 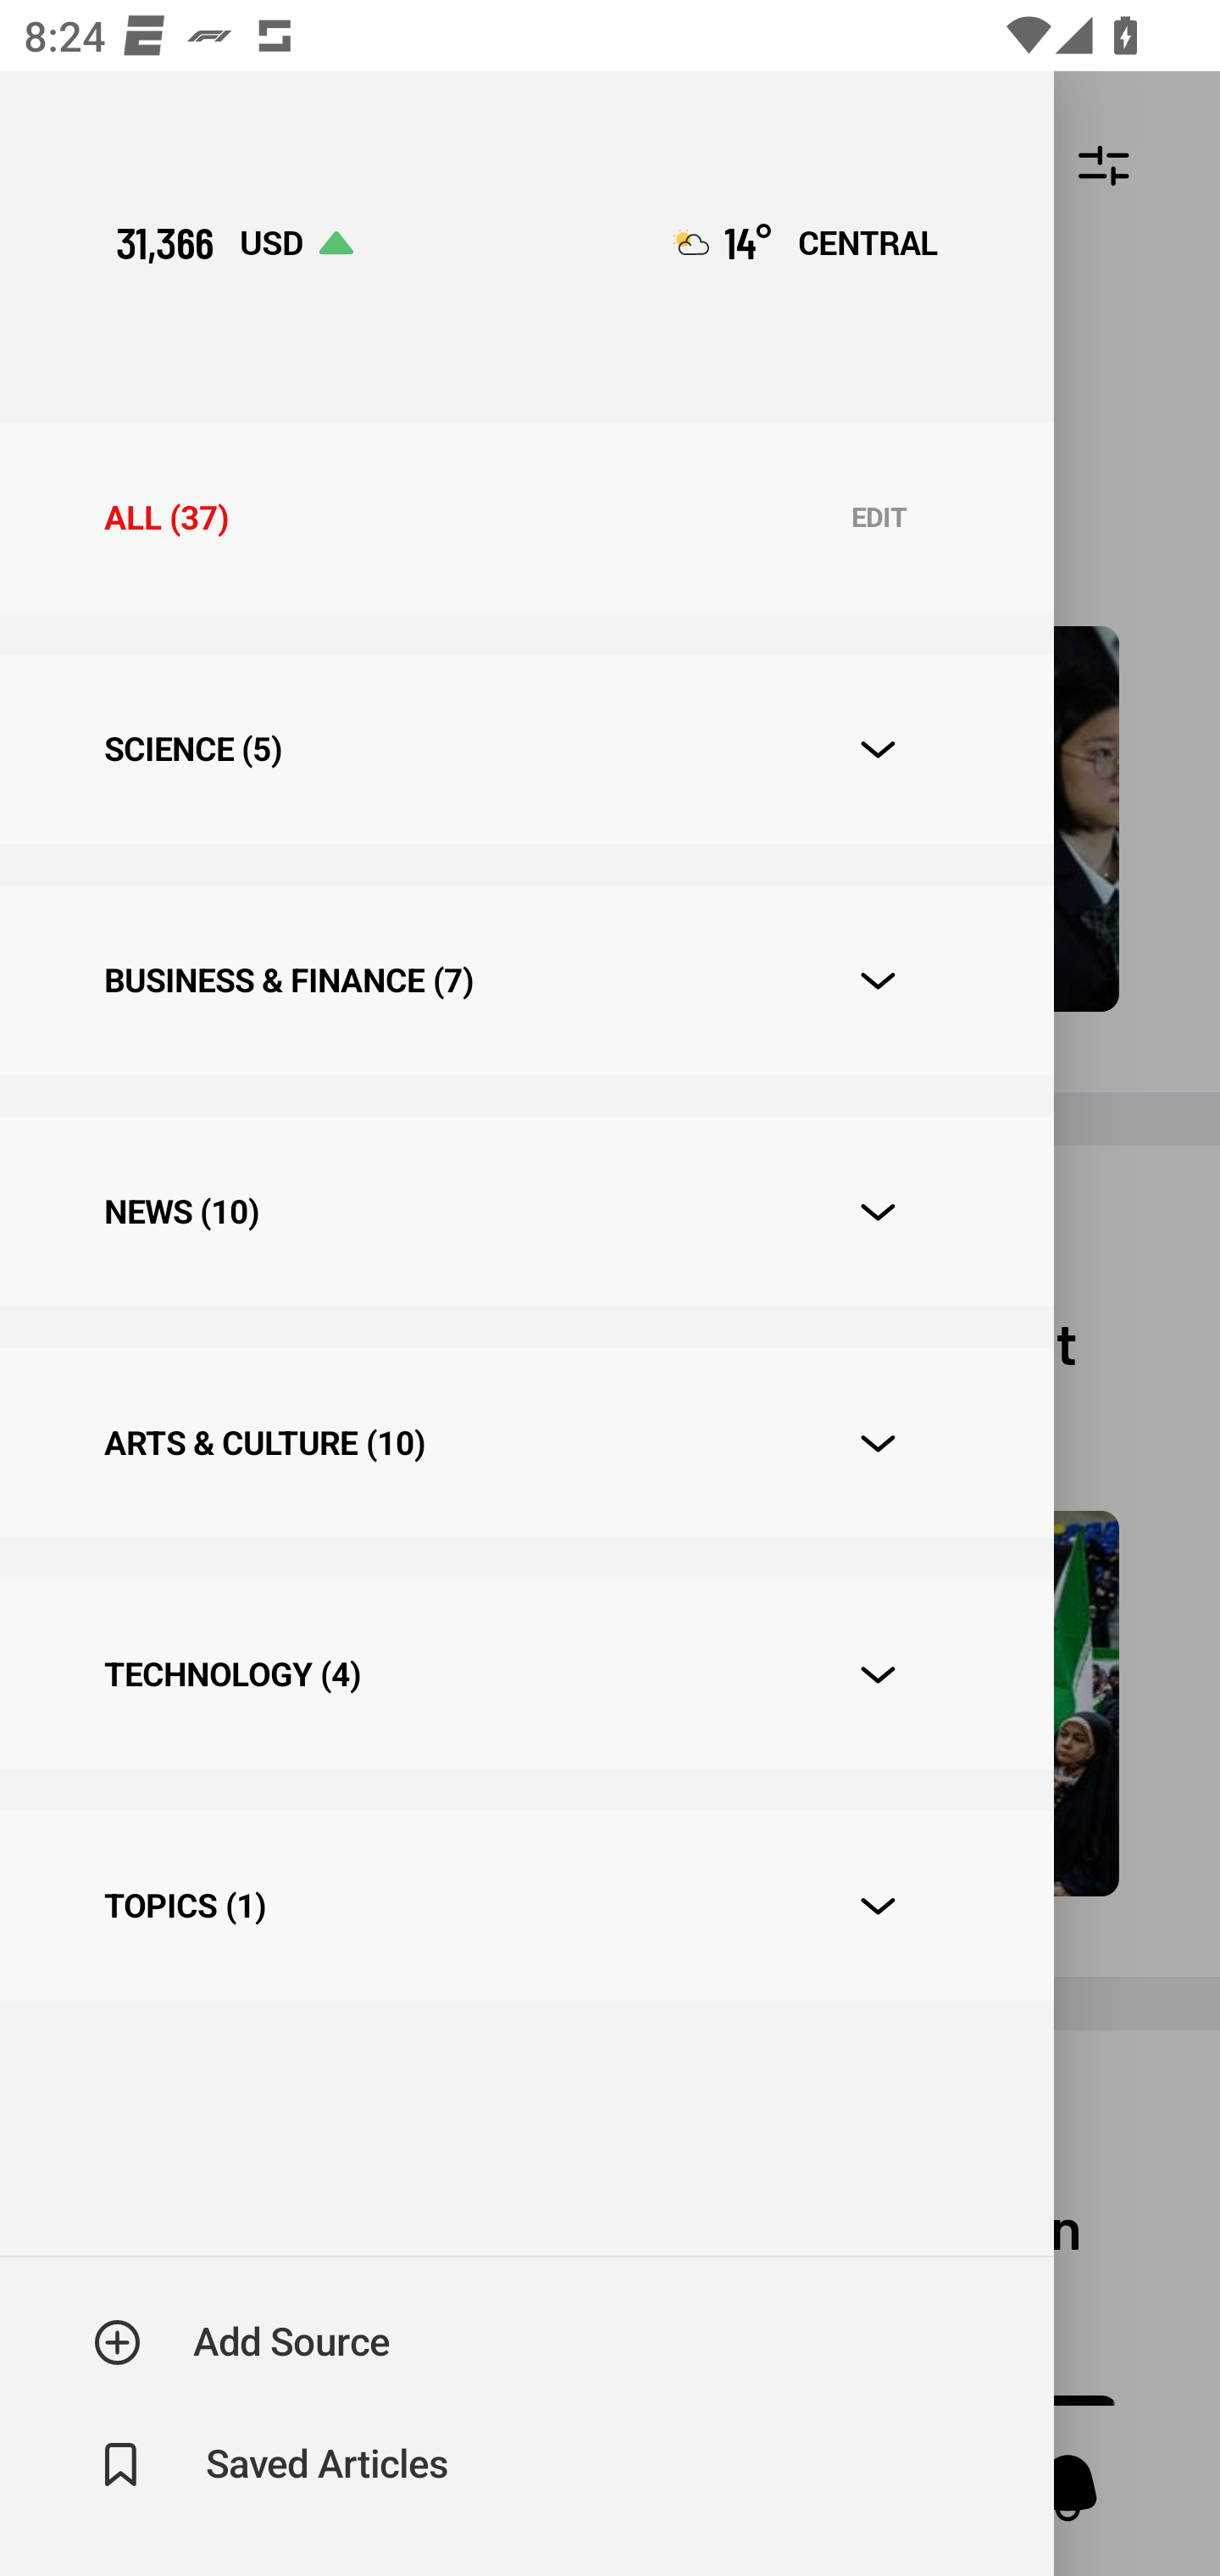 What do you see at coordinates (878, 1675) in the screenshot?
I see `Expand Button` at bounding box center [878, 1675].